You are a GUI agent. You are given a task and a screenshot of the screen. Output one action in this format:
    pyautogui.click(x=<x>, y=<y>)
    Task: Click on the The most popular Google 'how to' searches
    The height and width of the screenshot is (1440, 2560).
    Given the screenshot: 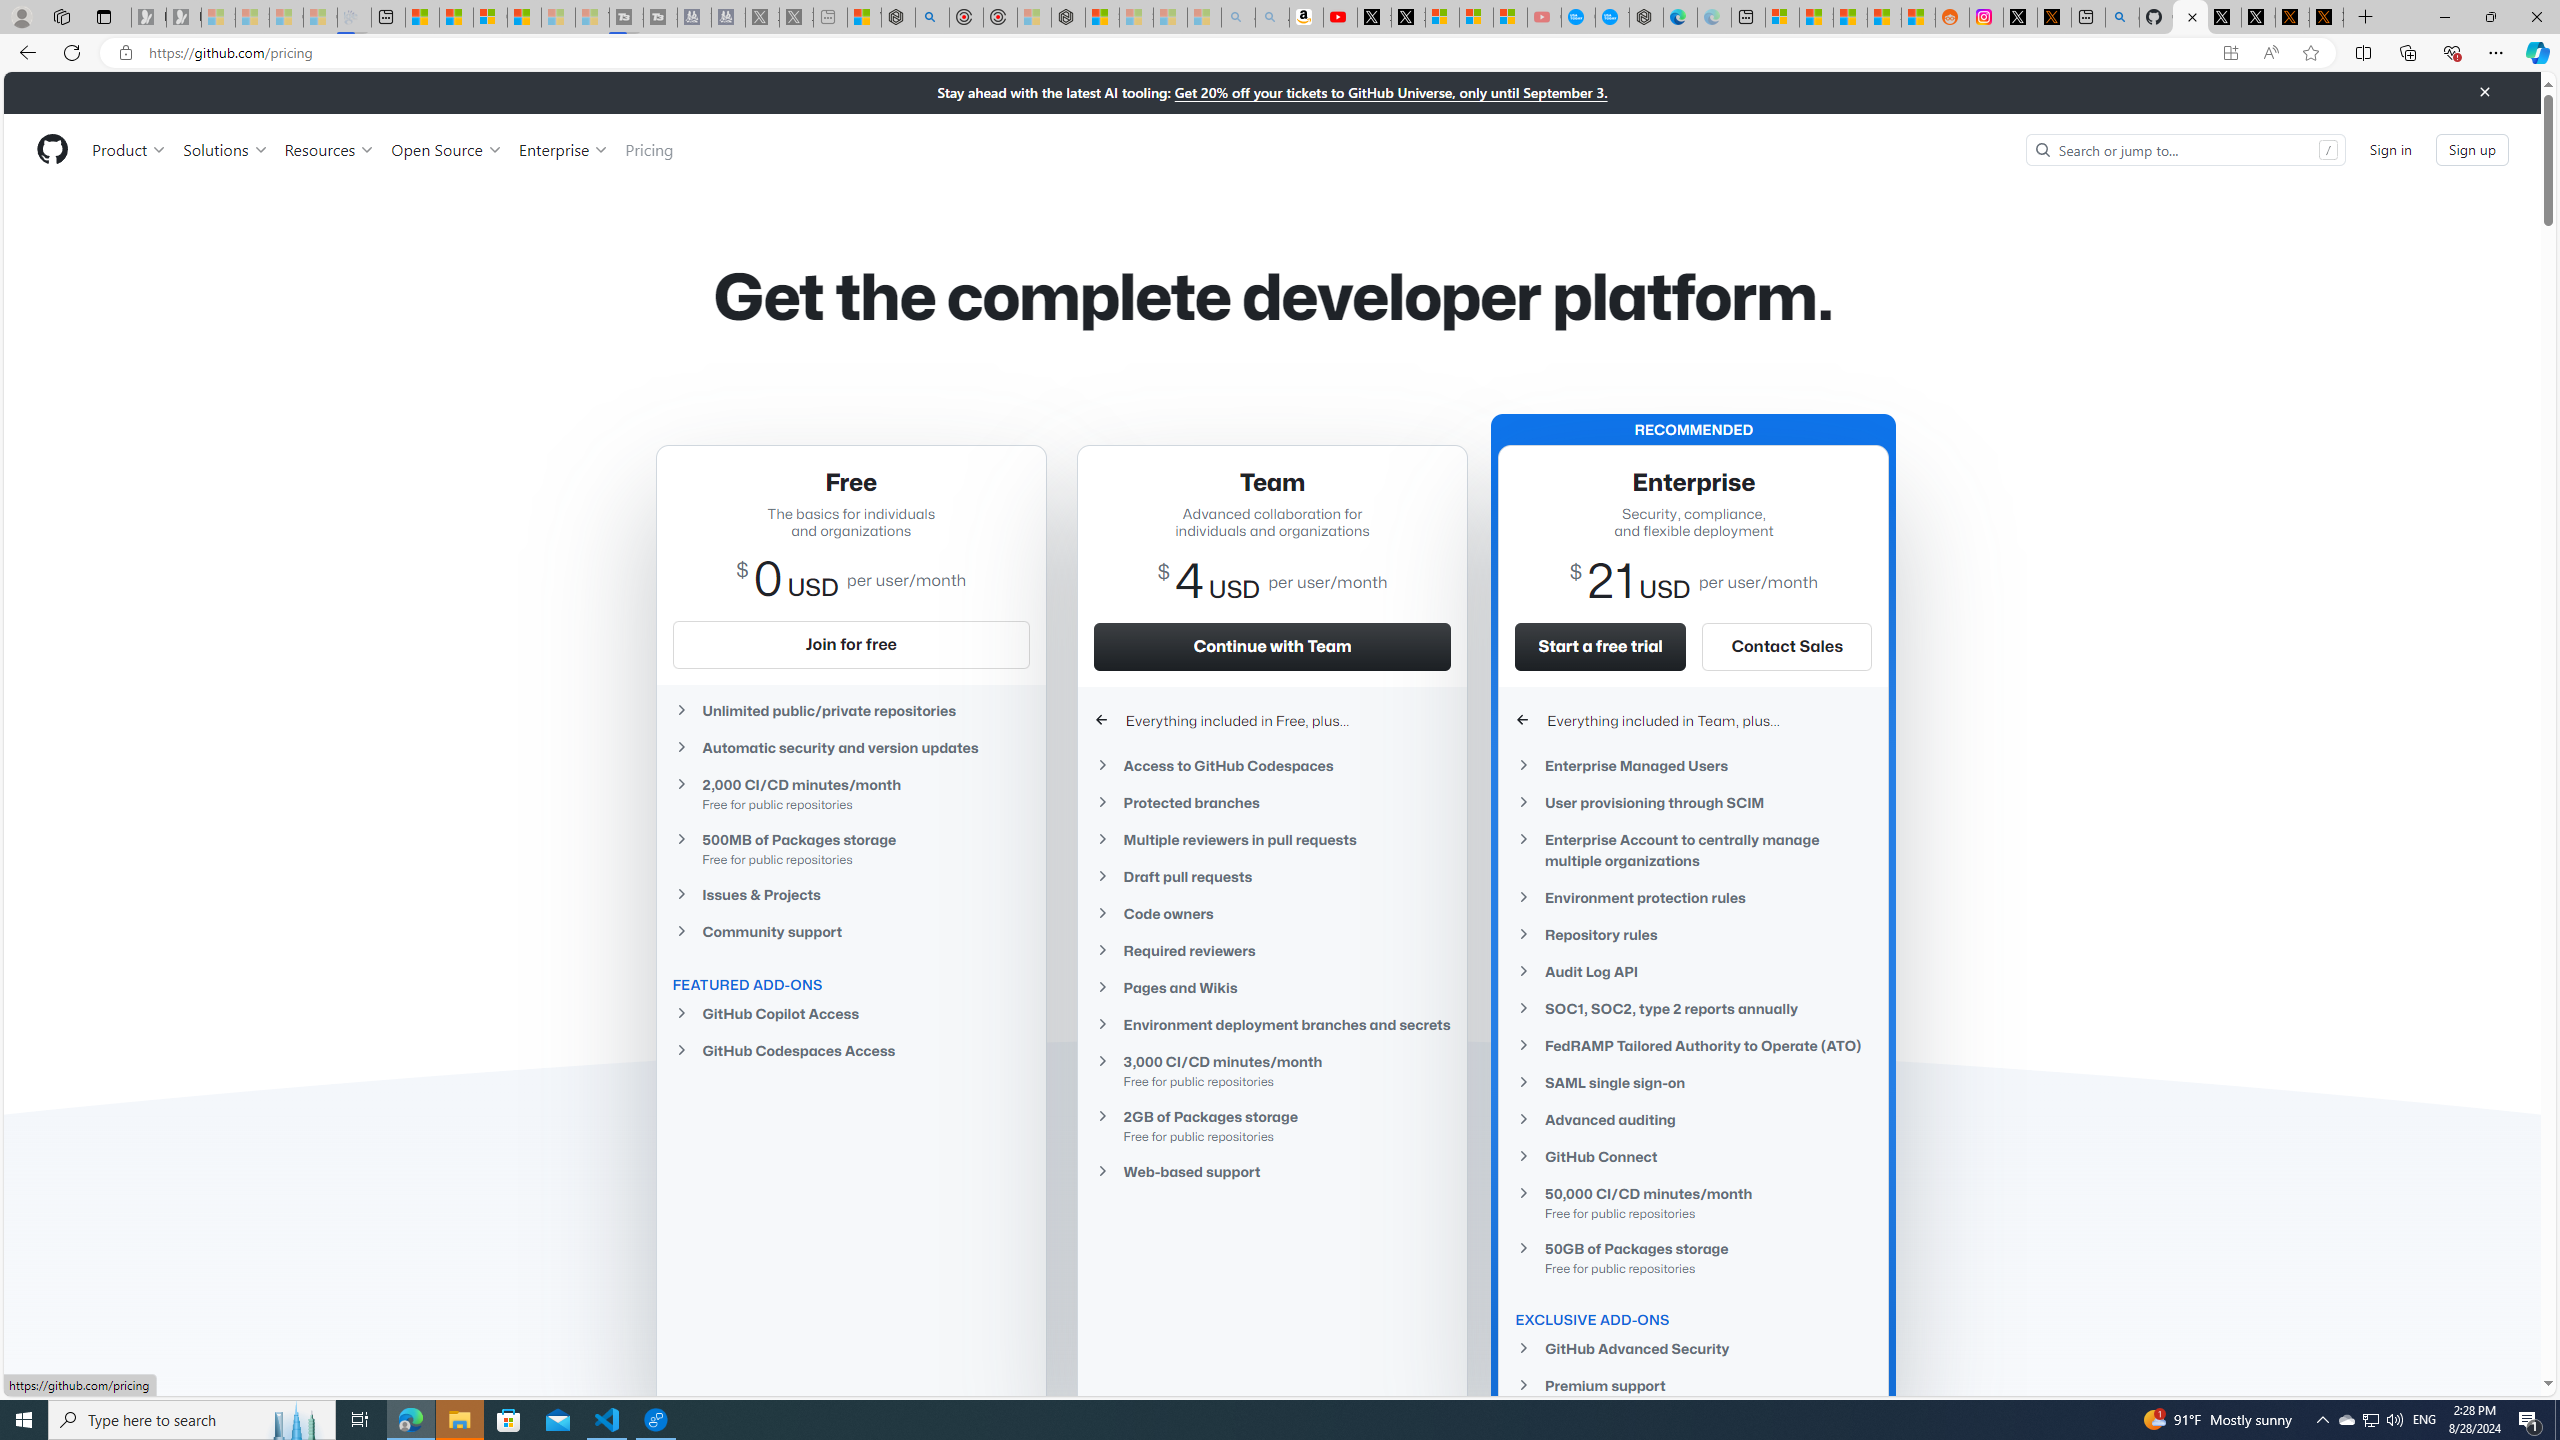 What is the action you would take?
    pyautogui.click(x=1612, y=17)
    